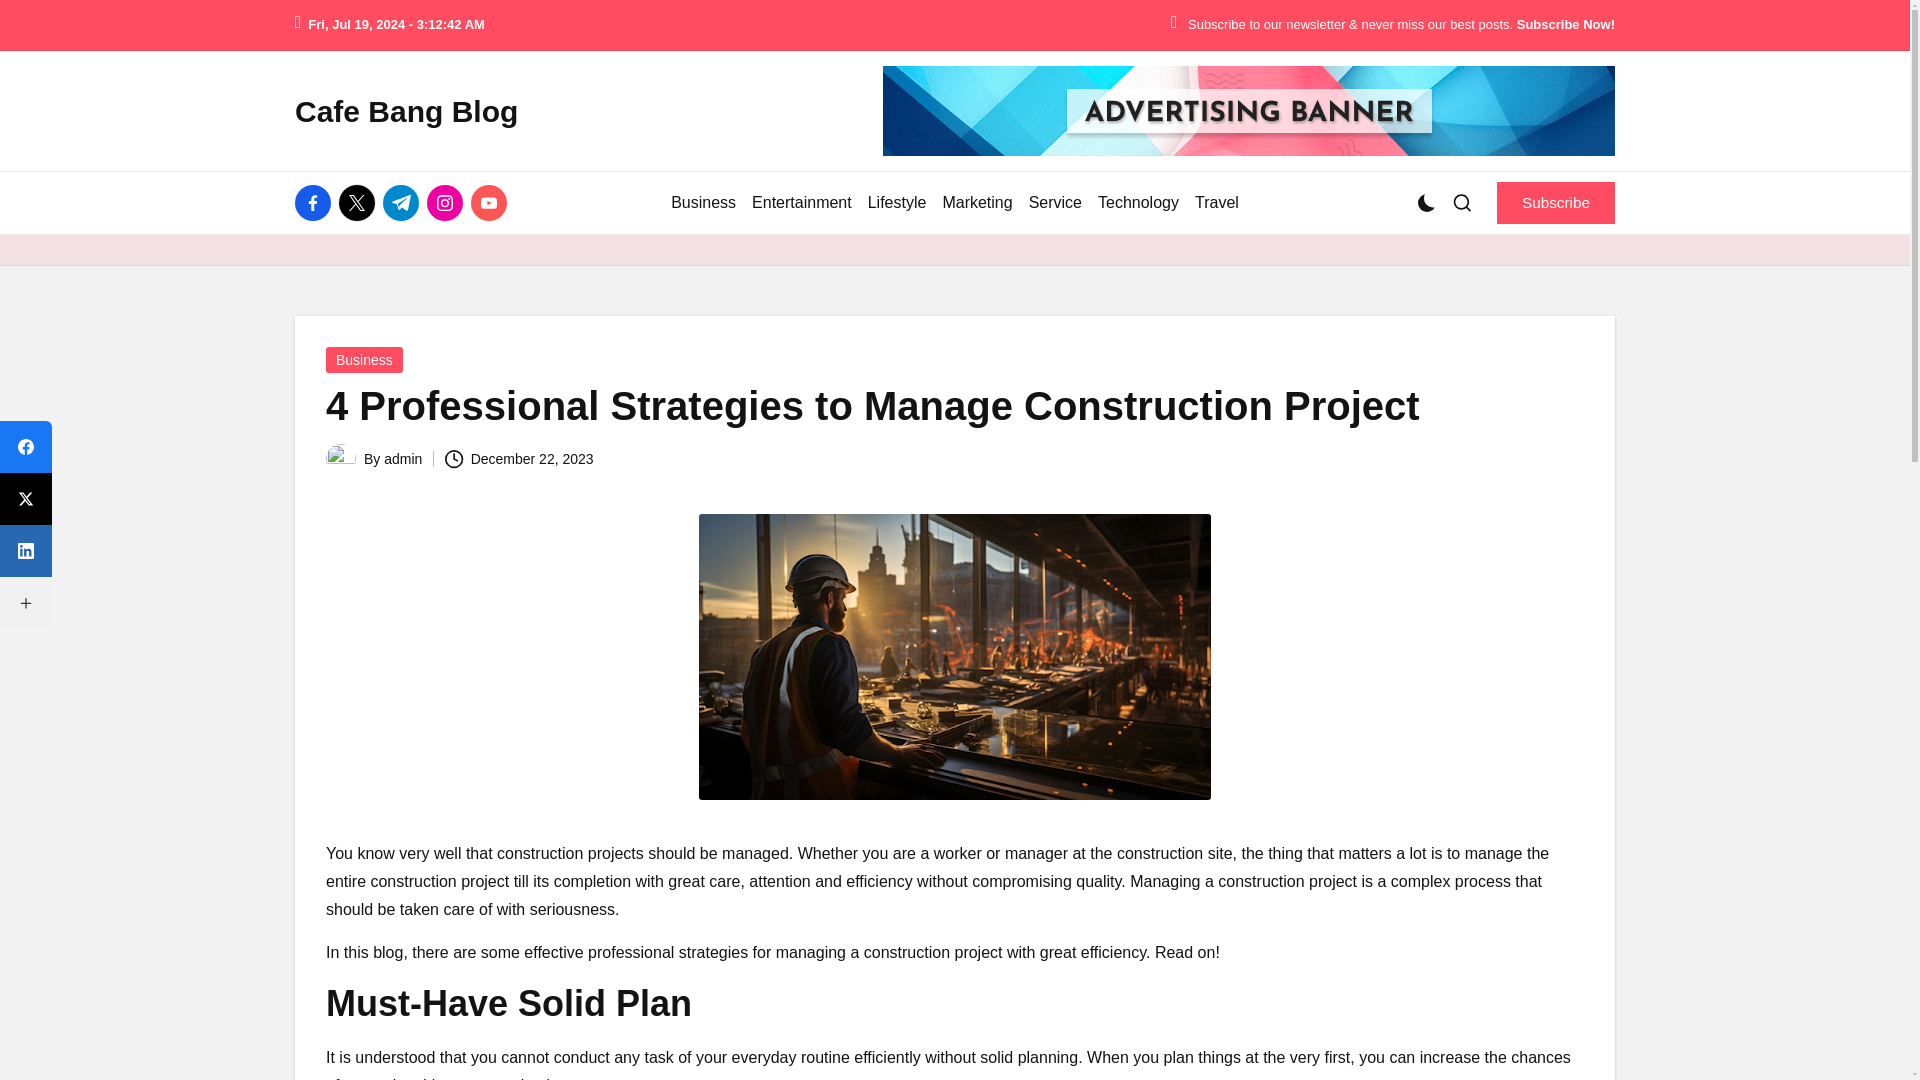 The width and height of the screenshot is (1920, 1080). Describe the element at coordinates (1056, 202) in the screenshot. I see `Service` at that location.